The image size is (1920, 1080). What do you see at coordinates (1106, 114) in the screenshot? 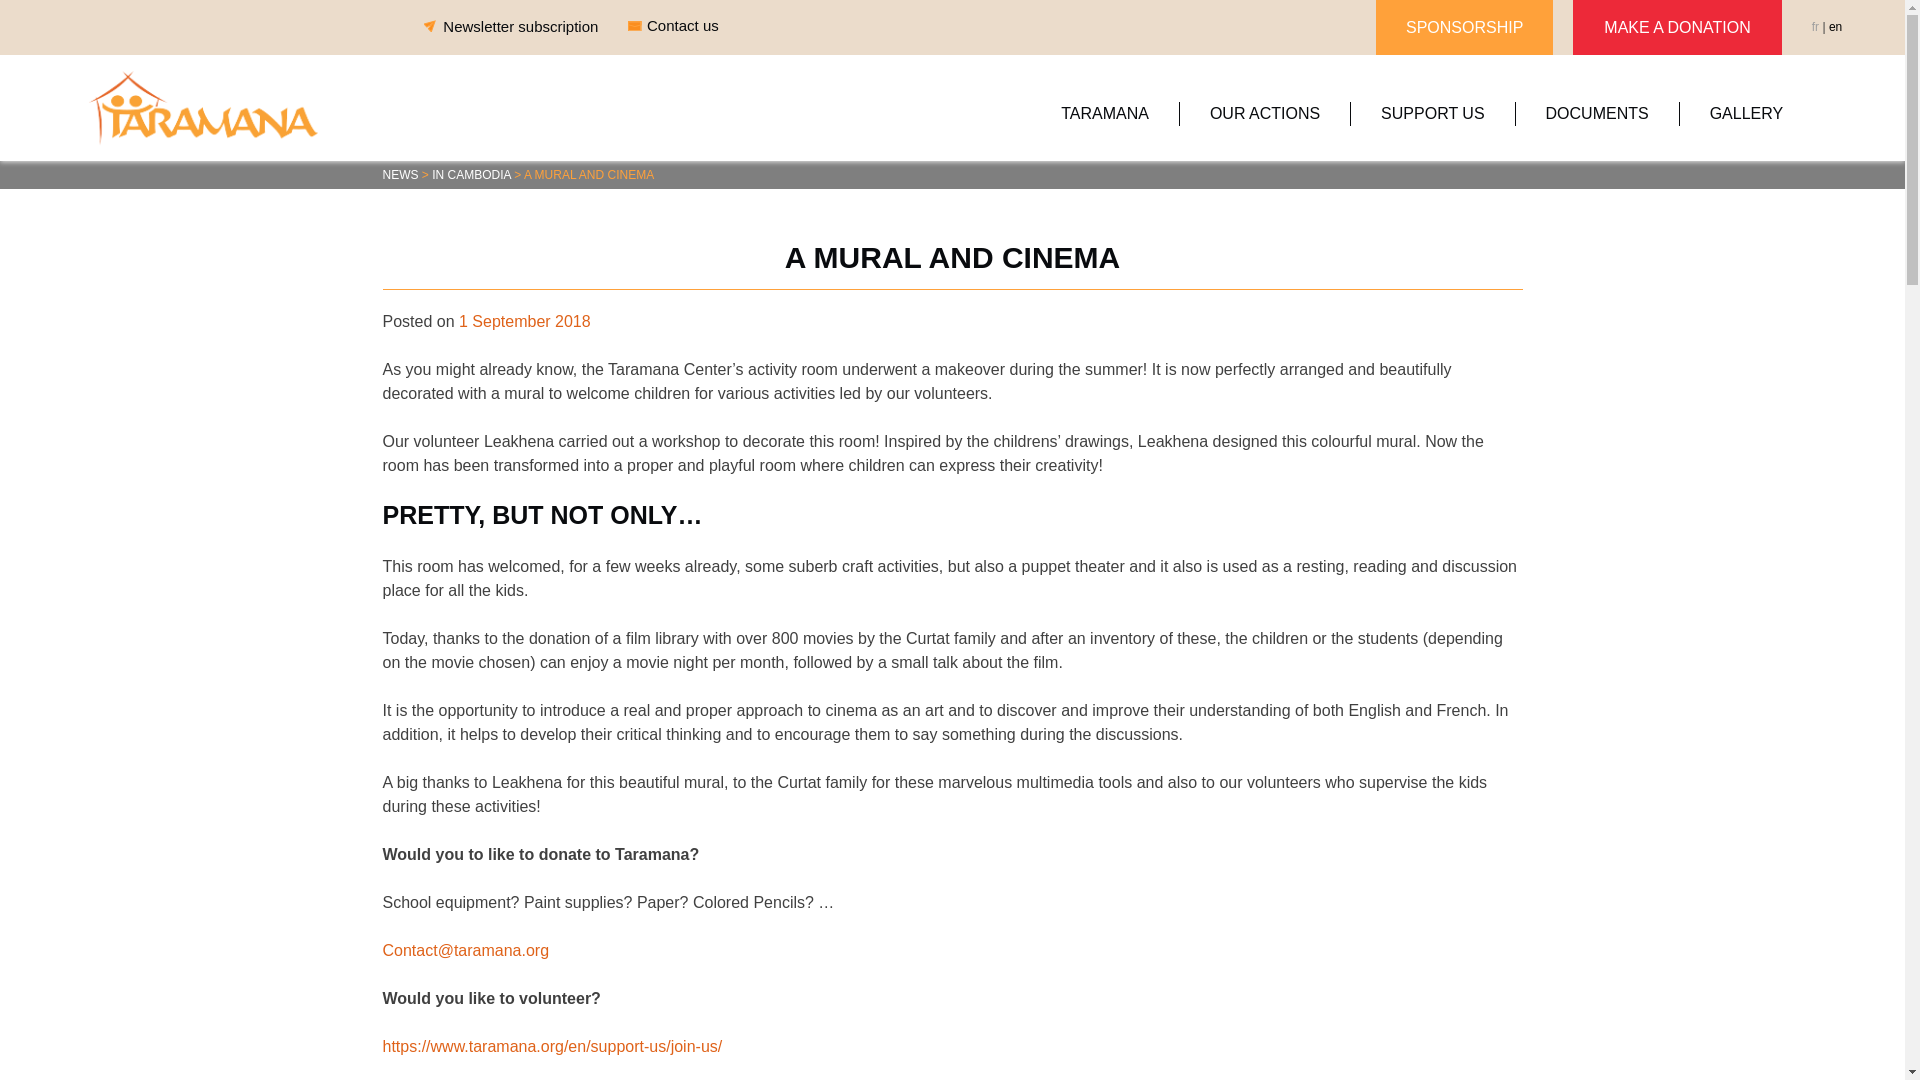
I see `TARAMANA` at bounding box center [1106, 114].